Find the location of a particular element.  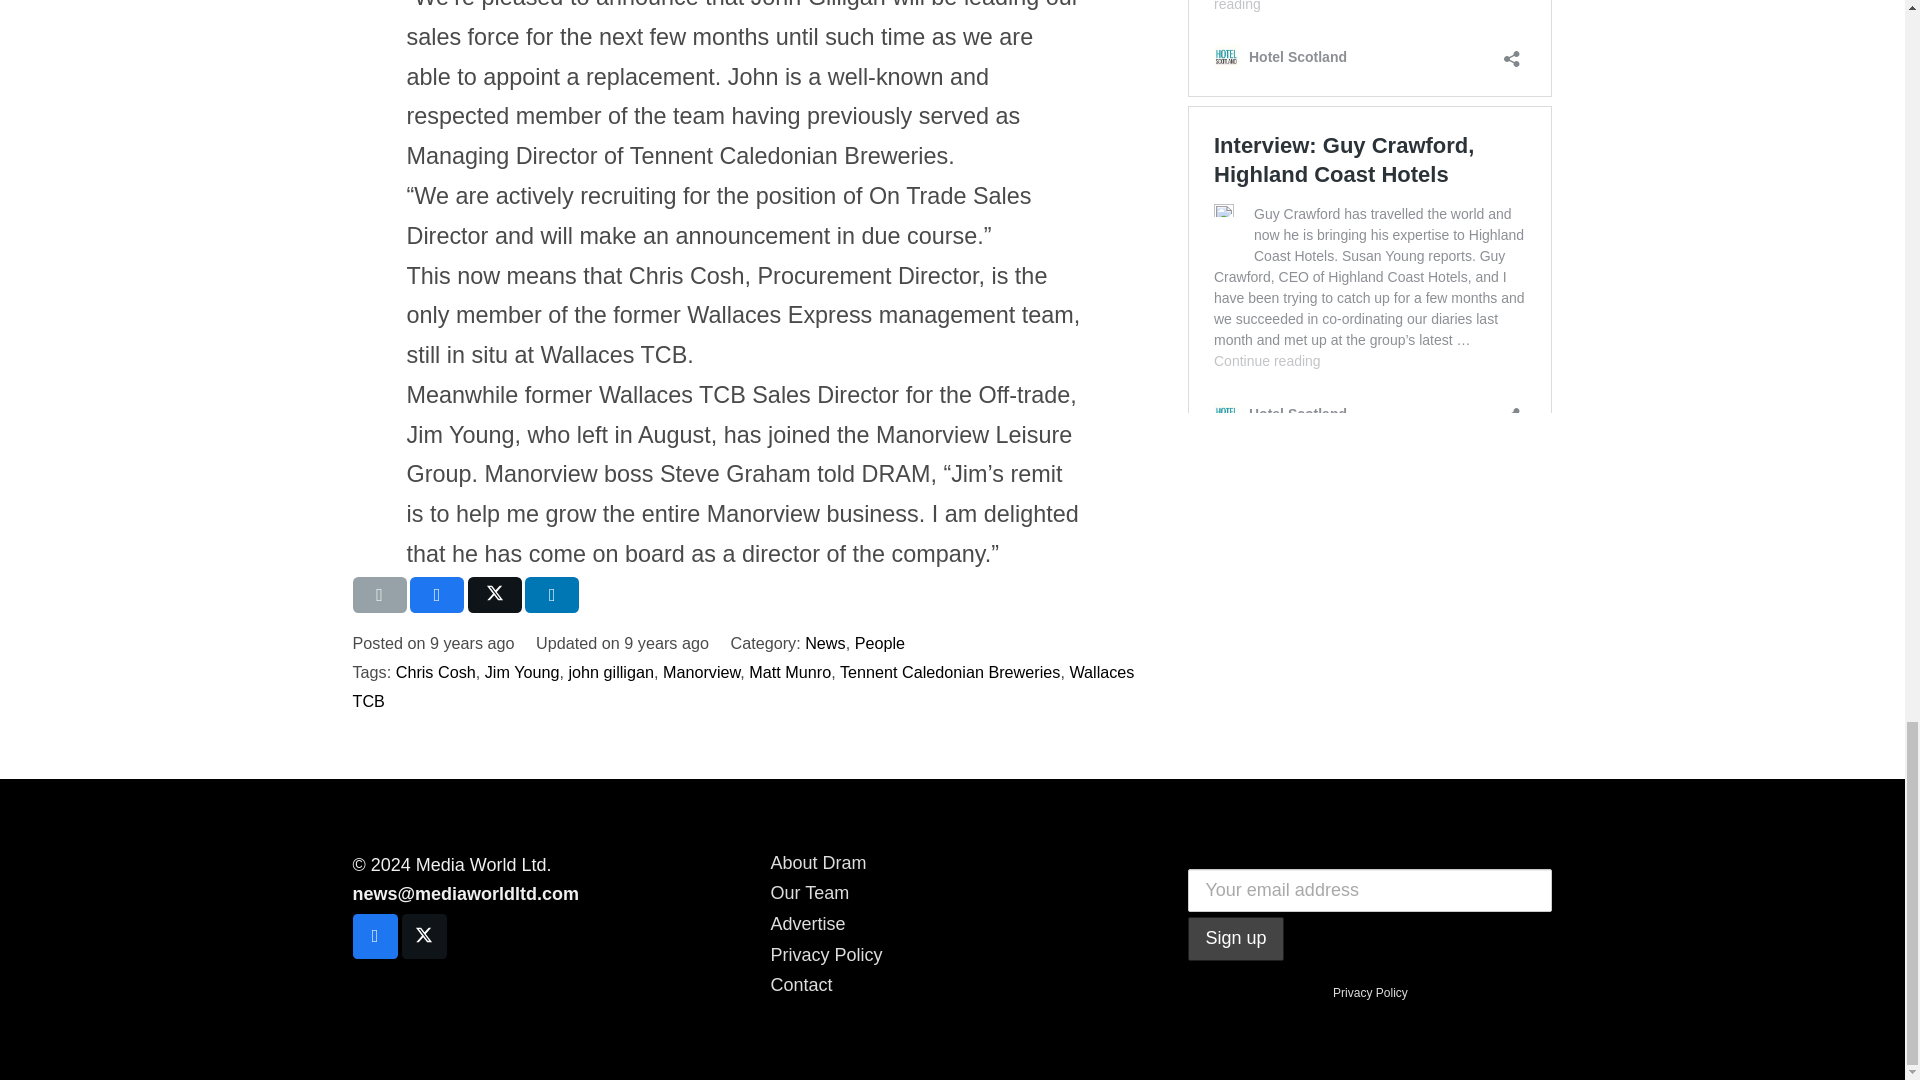

Facebook is located at coordinates (374, 936).